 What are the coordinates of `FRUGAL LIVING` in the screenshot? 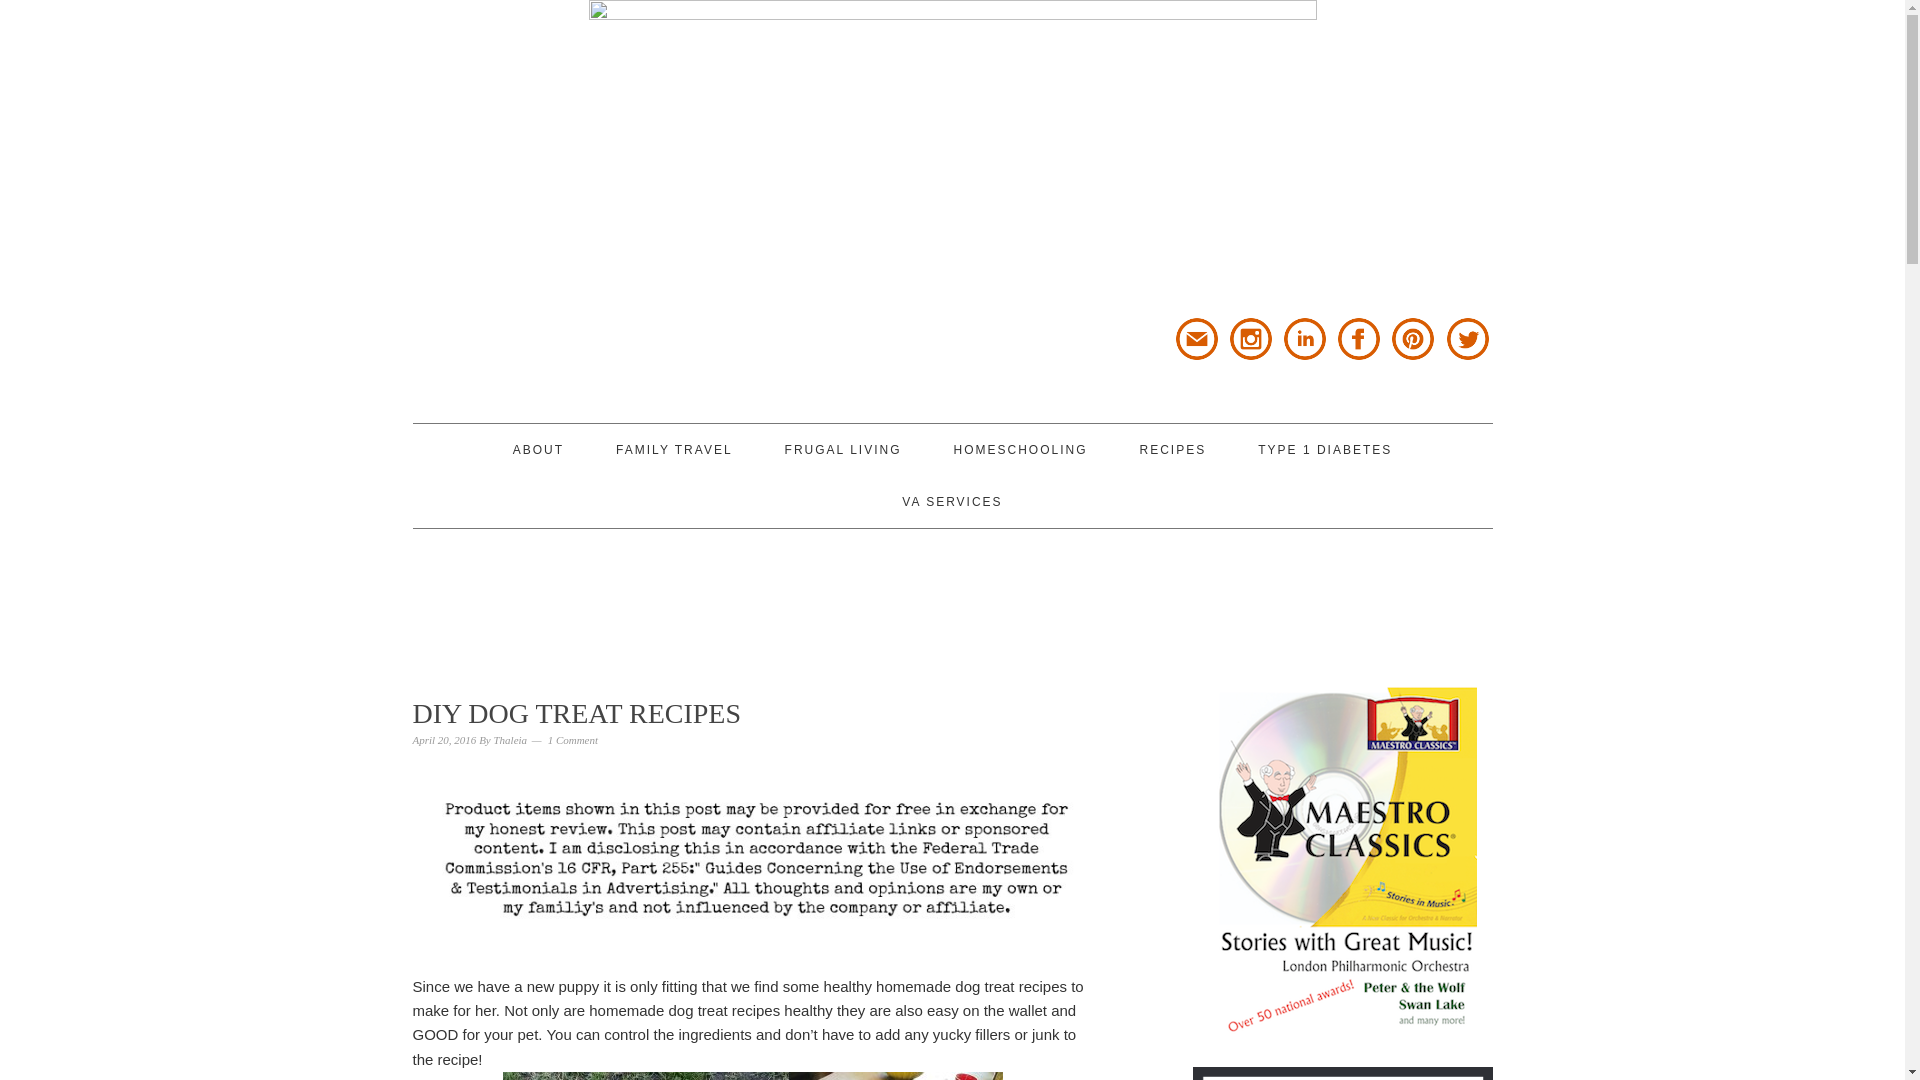 It's located at (844, 450).